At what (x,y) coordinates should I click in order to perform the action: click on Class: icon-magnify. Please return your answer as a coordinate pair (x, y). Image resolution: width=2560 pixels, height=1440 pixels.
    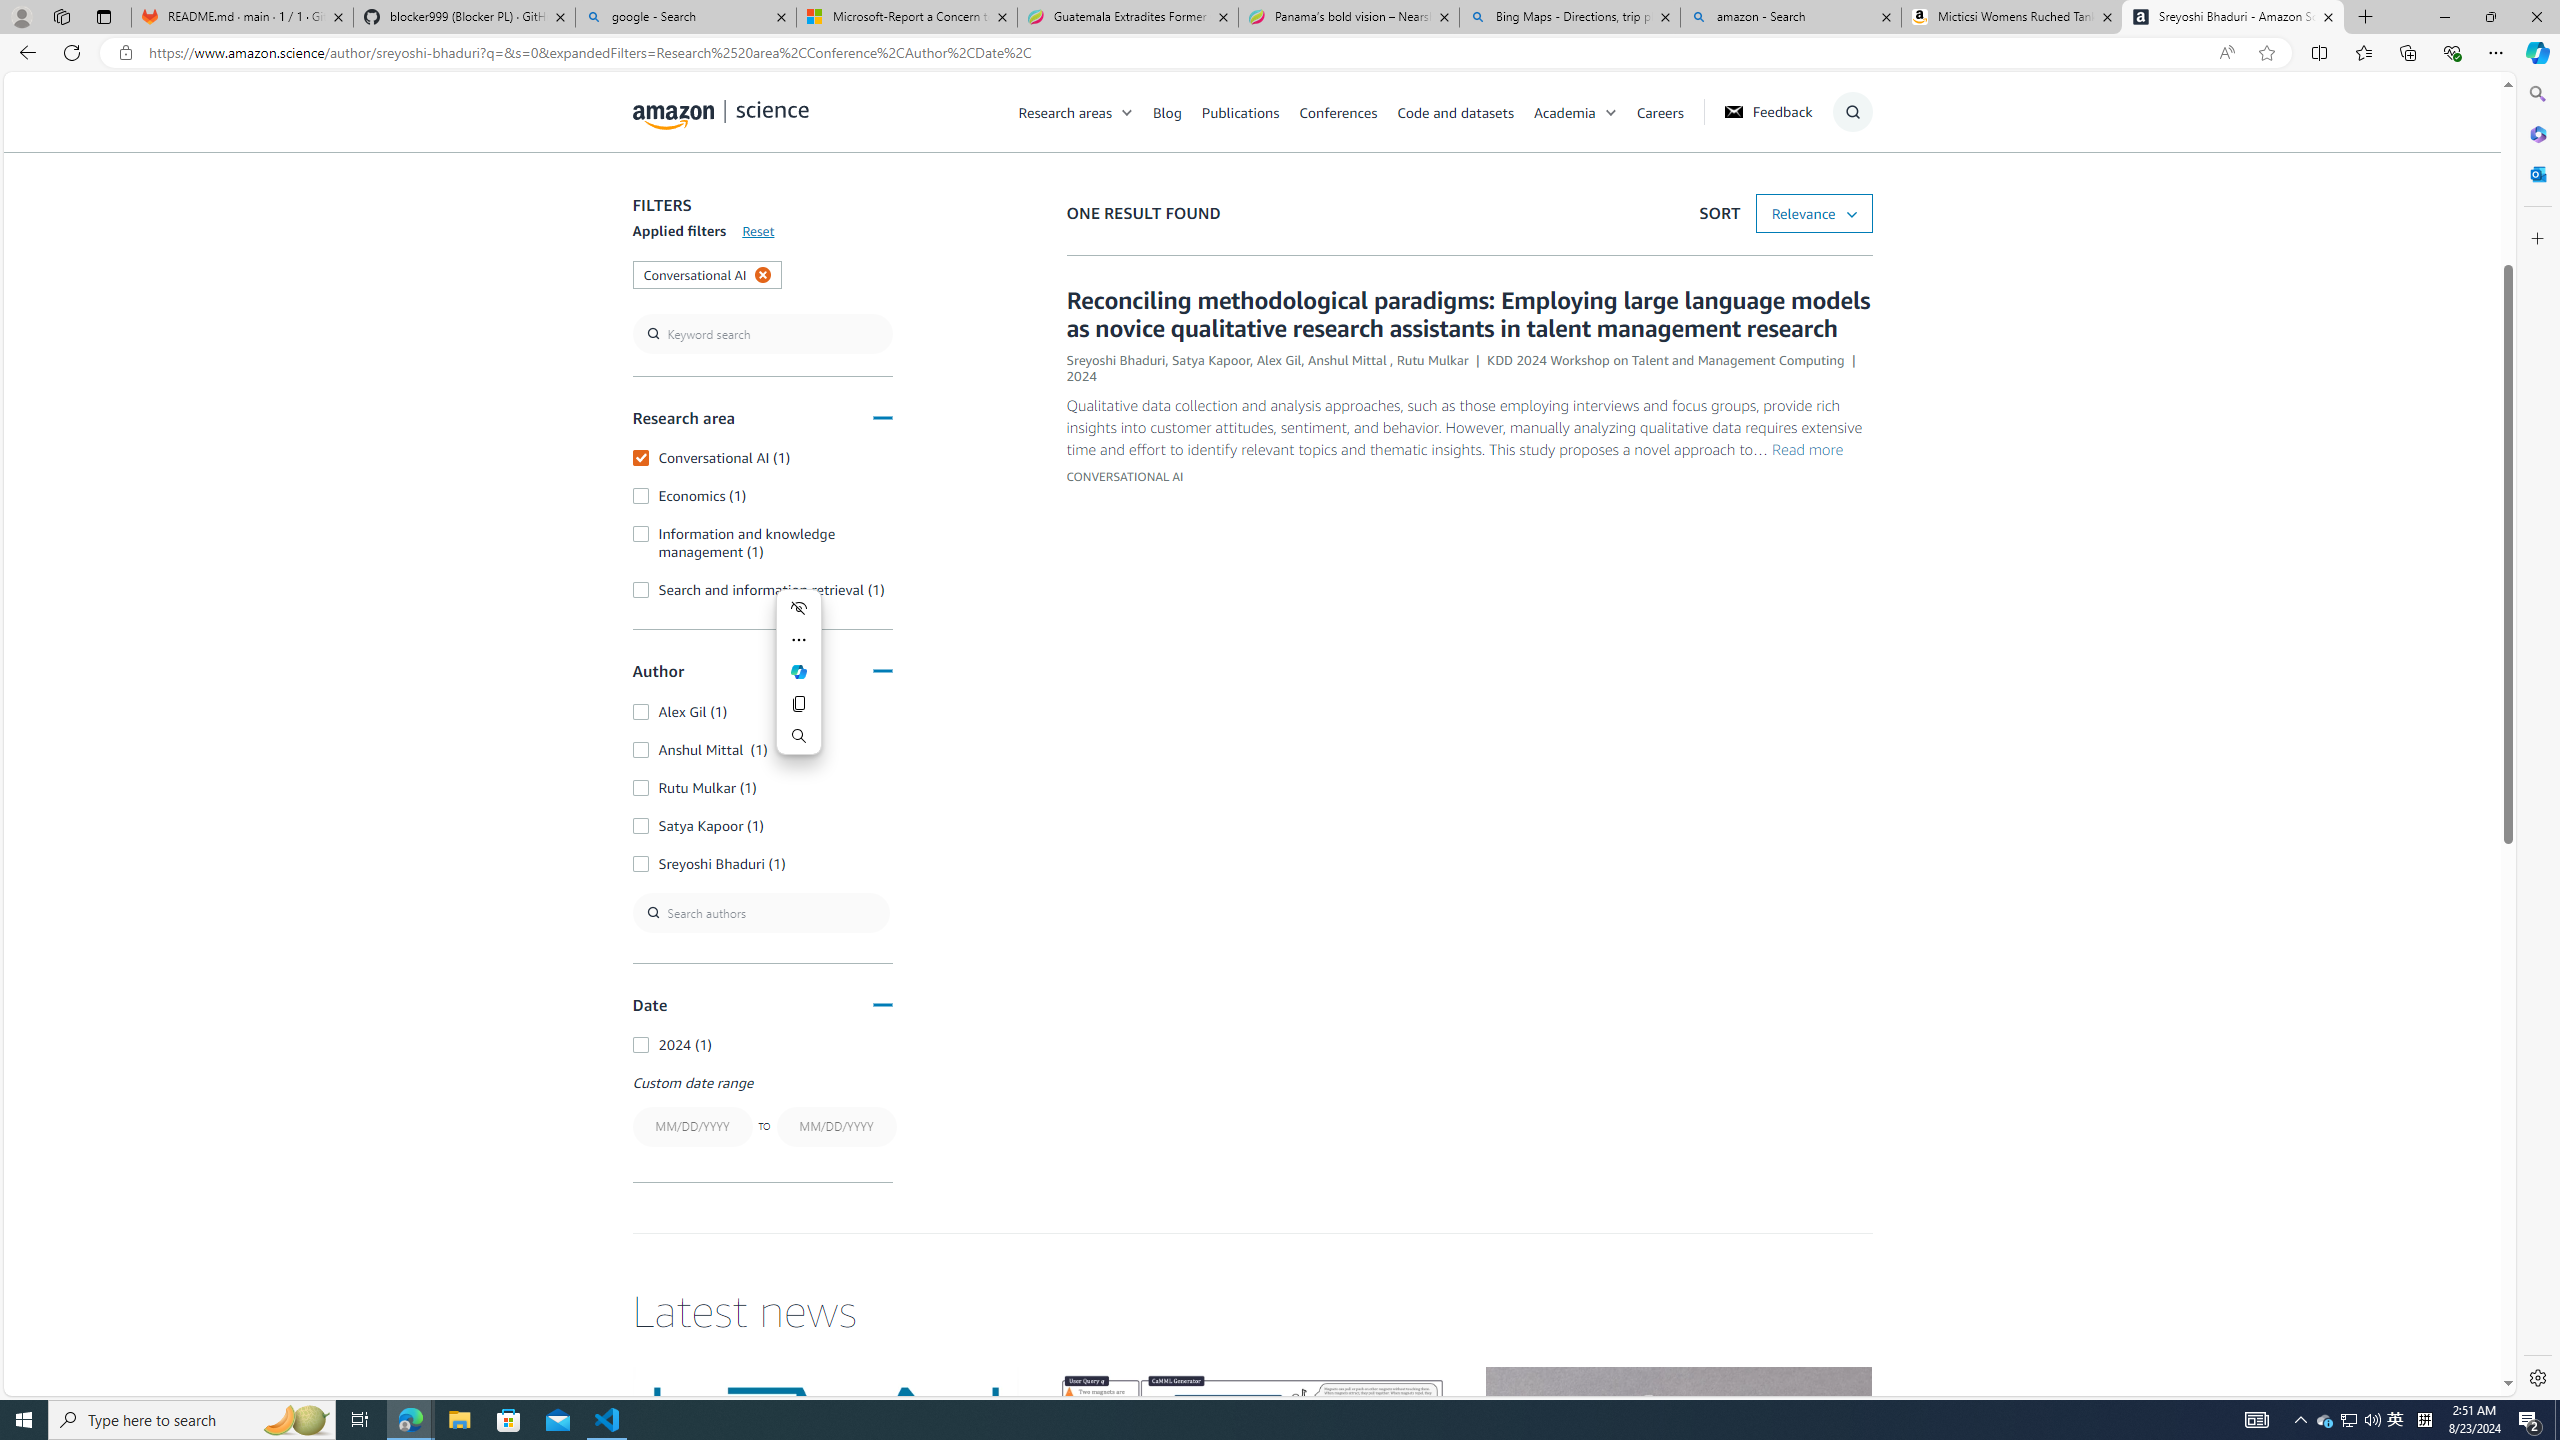
    Looking at the image, I should click on (655, 191).